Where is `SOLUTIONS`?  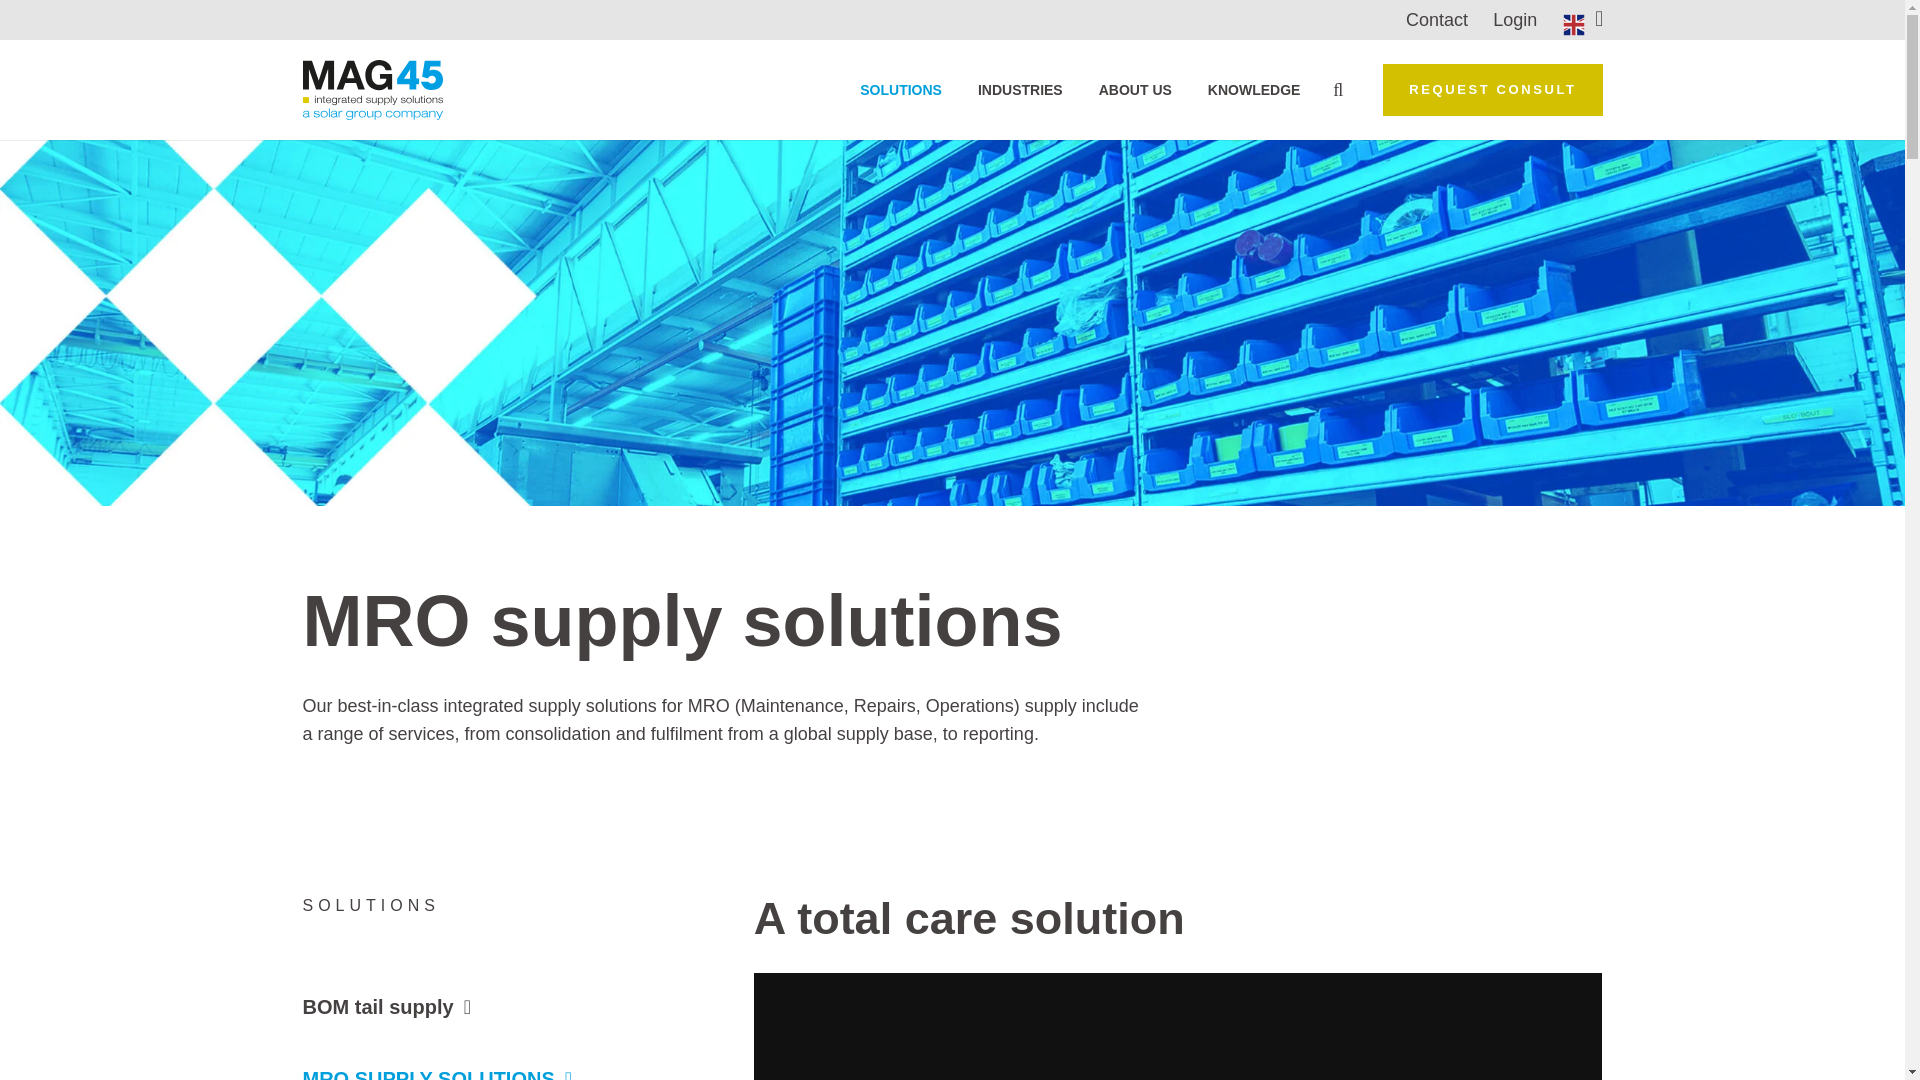
SOLUTIONS is located at coordinates (901, 90).